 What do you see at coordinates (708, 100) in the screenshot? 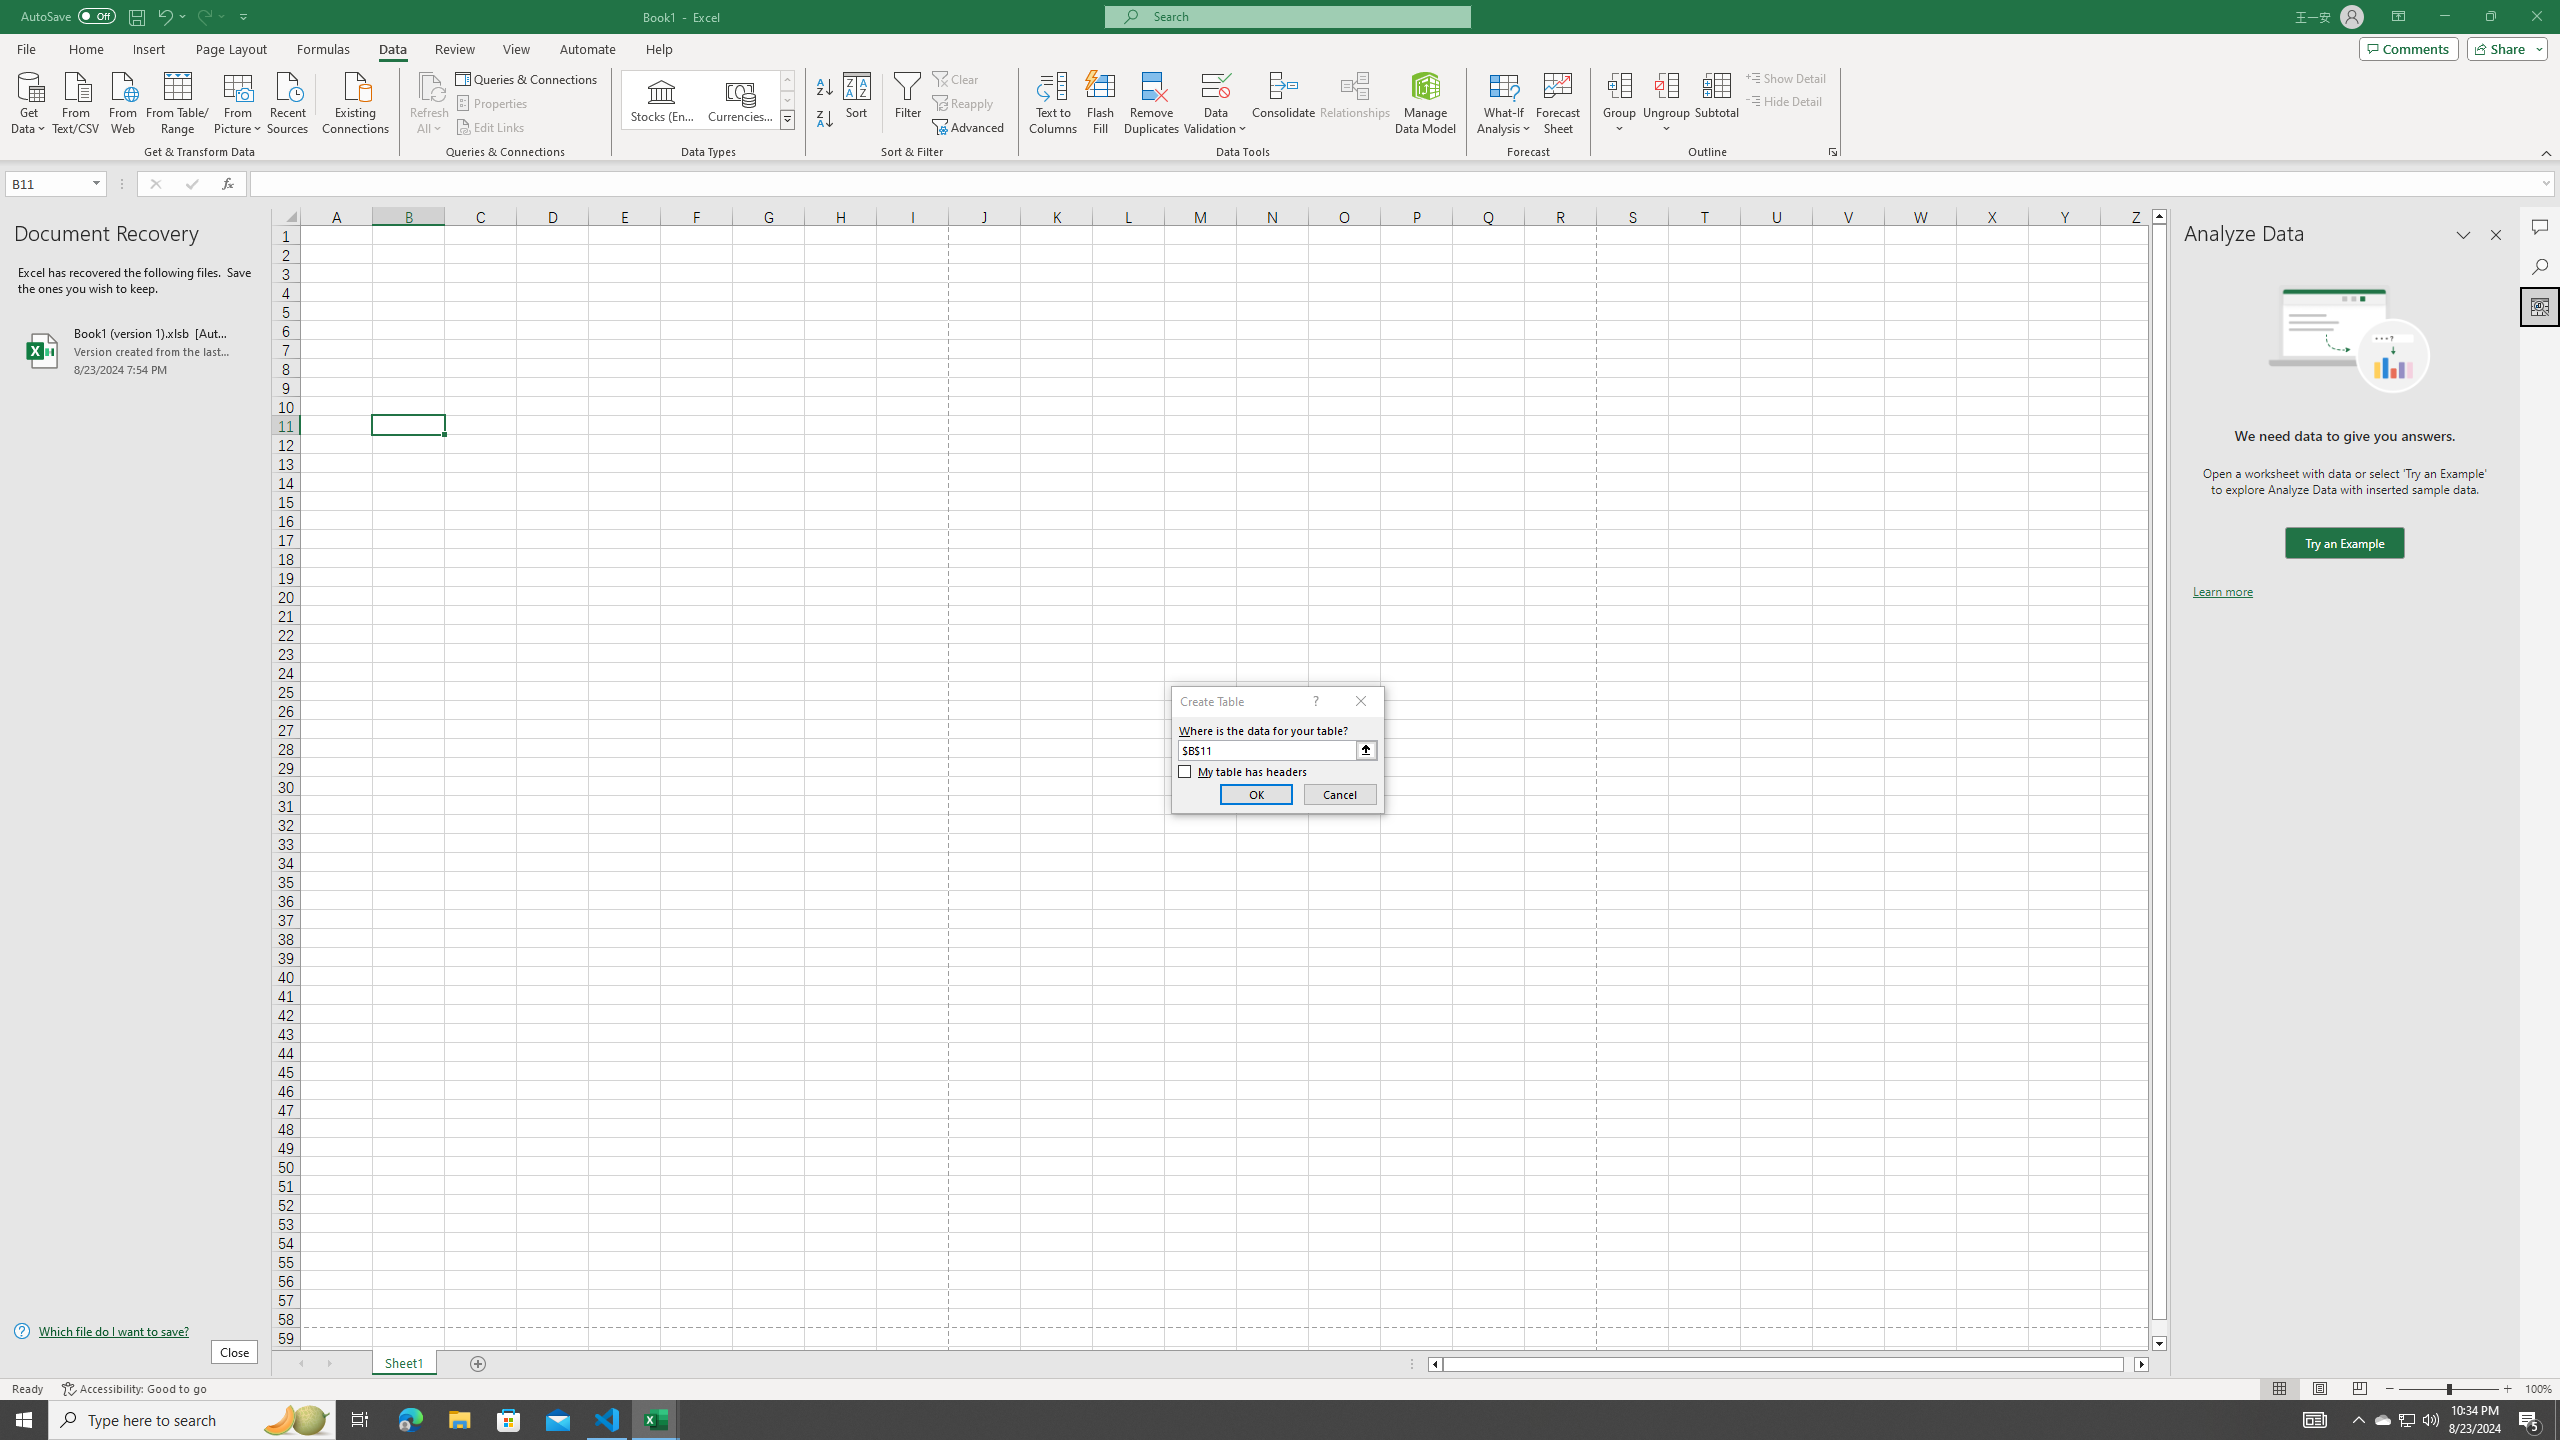
I see `AutomationID: ConvertToLinkedEntity` at bounding box center [708, 100].